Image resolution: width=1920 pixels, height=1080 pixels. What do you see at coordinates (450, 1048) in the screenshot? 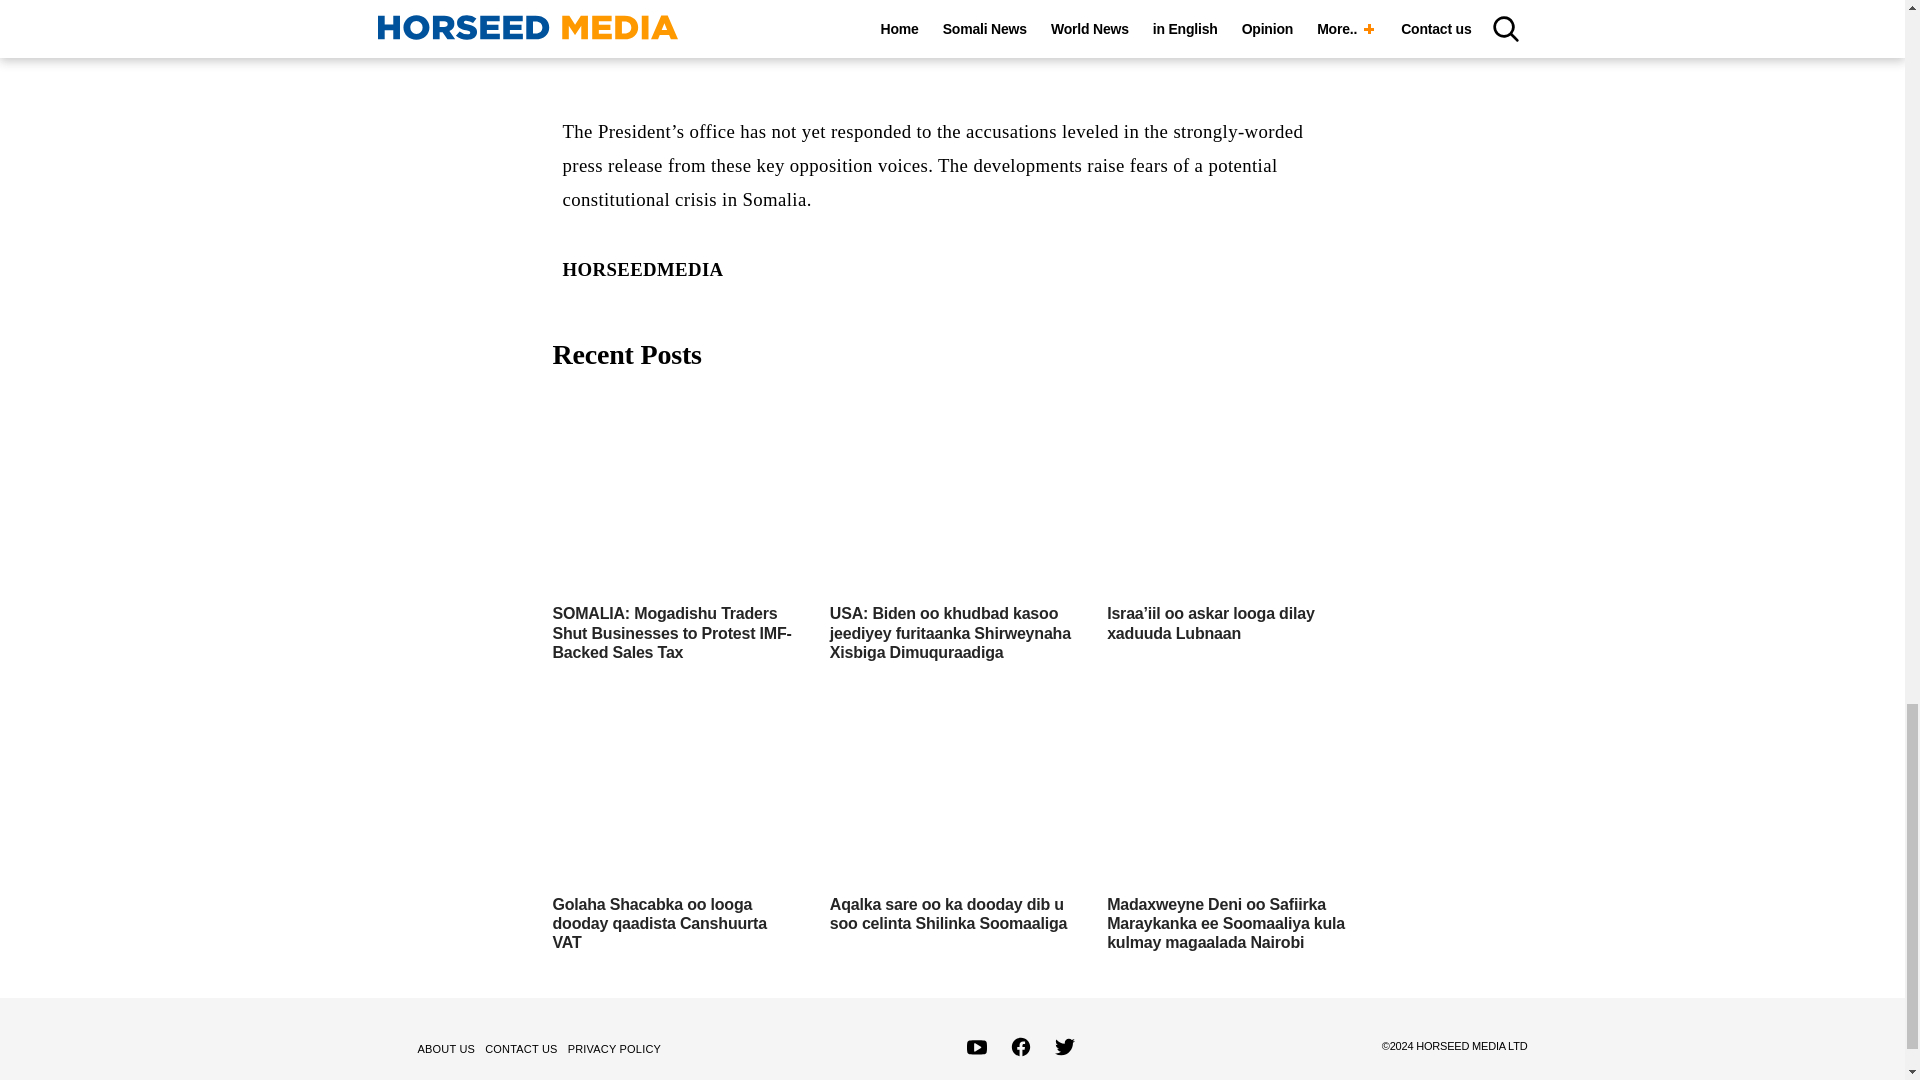
I see `ABOUT US` at bounding box center [450, 1048].